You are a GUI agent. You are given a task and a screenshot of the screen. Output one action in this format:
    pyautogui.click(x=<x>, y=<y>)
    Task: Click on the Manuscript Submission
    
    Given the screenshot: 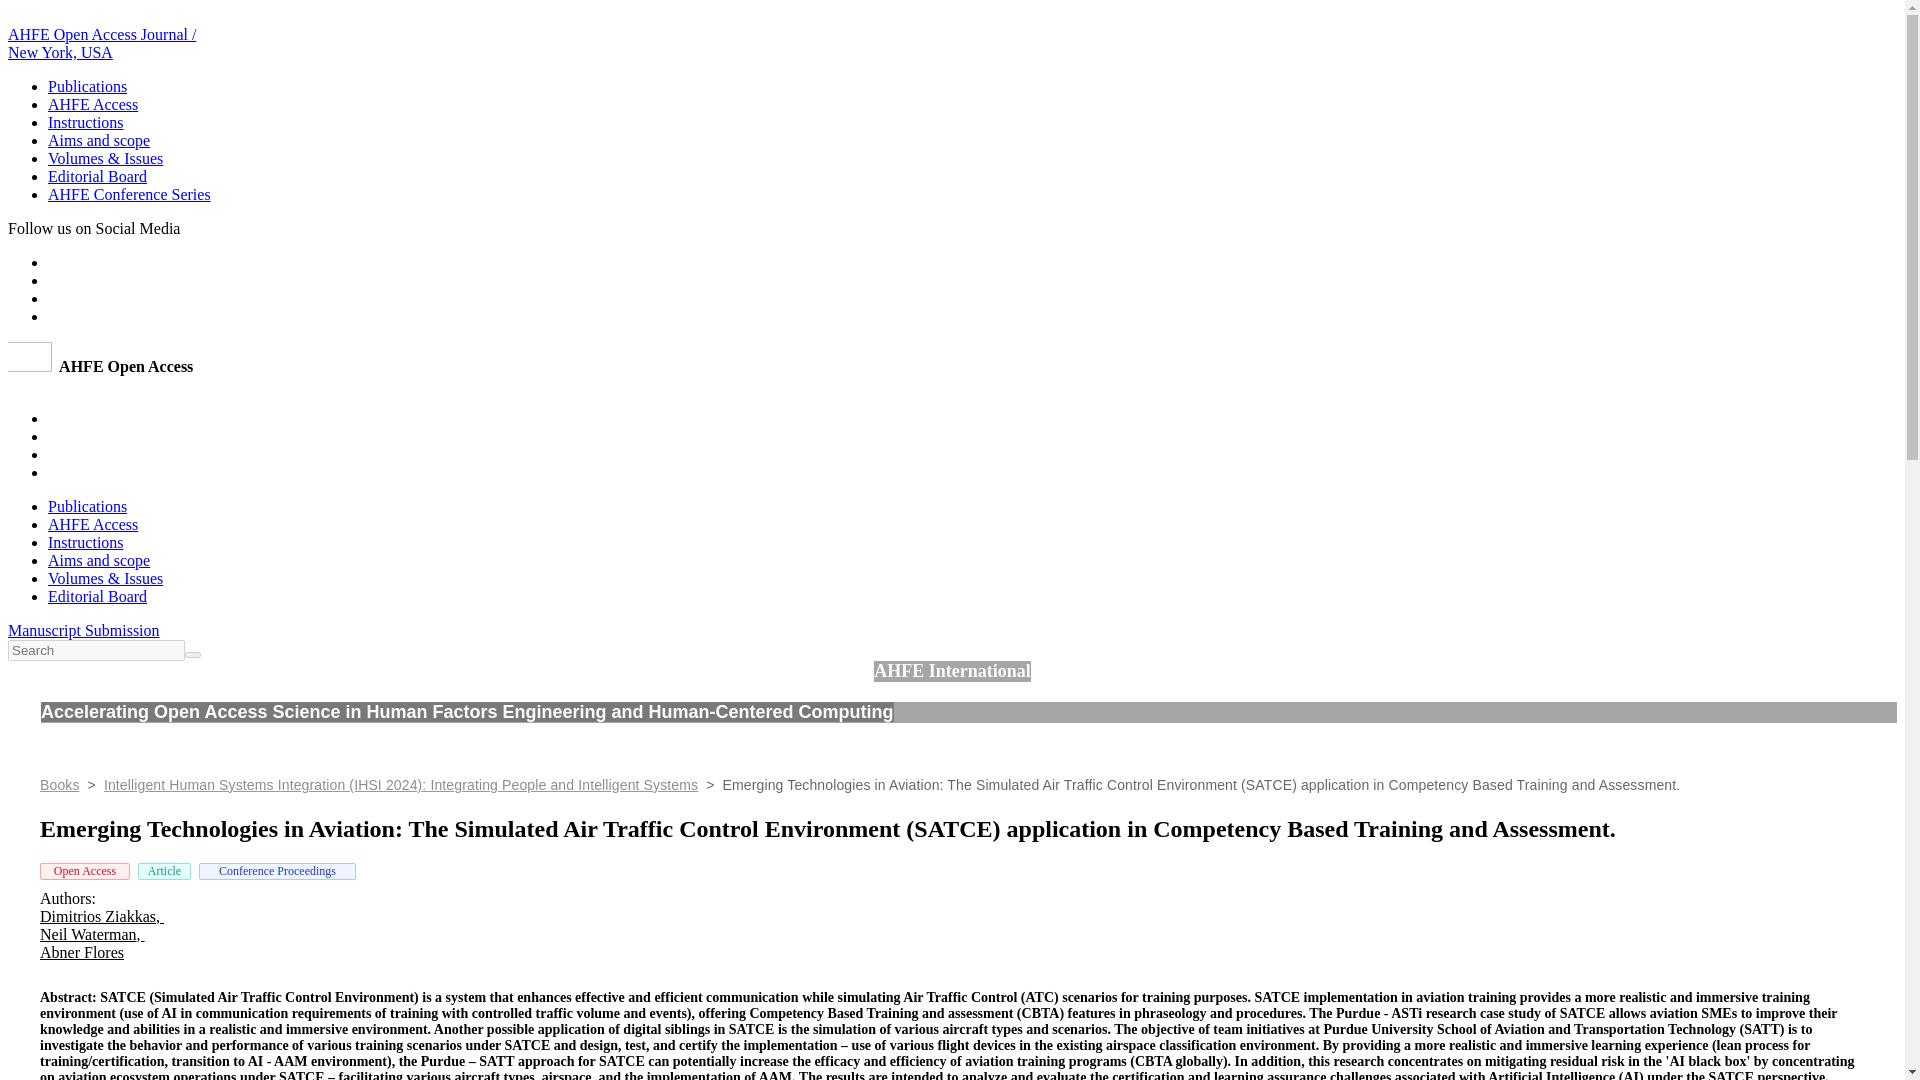 What is the action you would take?
    pyautogui.click(x=83, y=630)
    